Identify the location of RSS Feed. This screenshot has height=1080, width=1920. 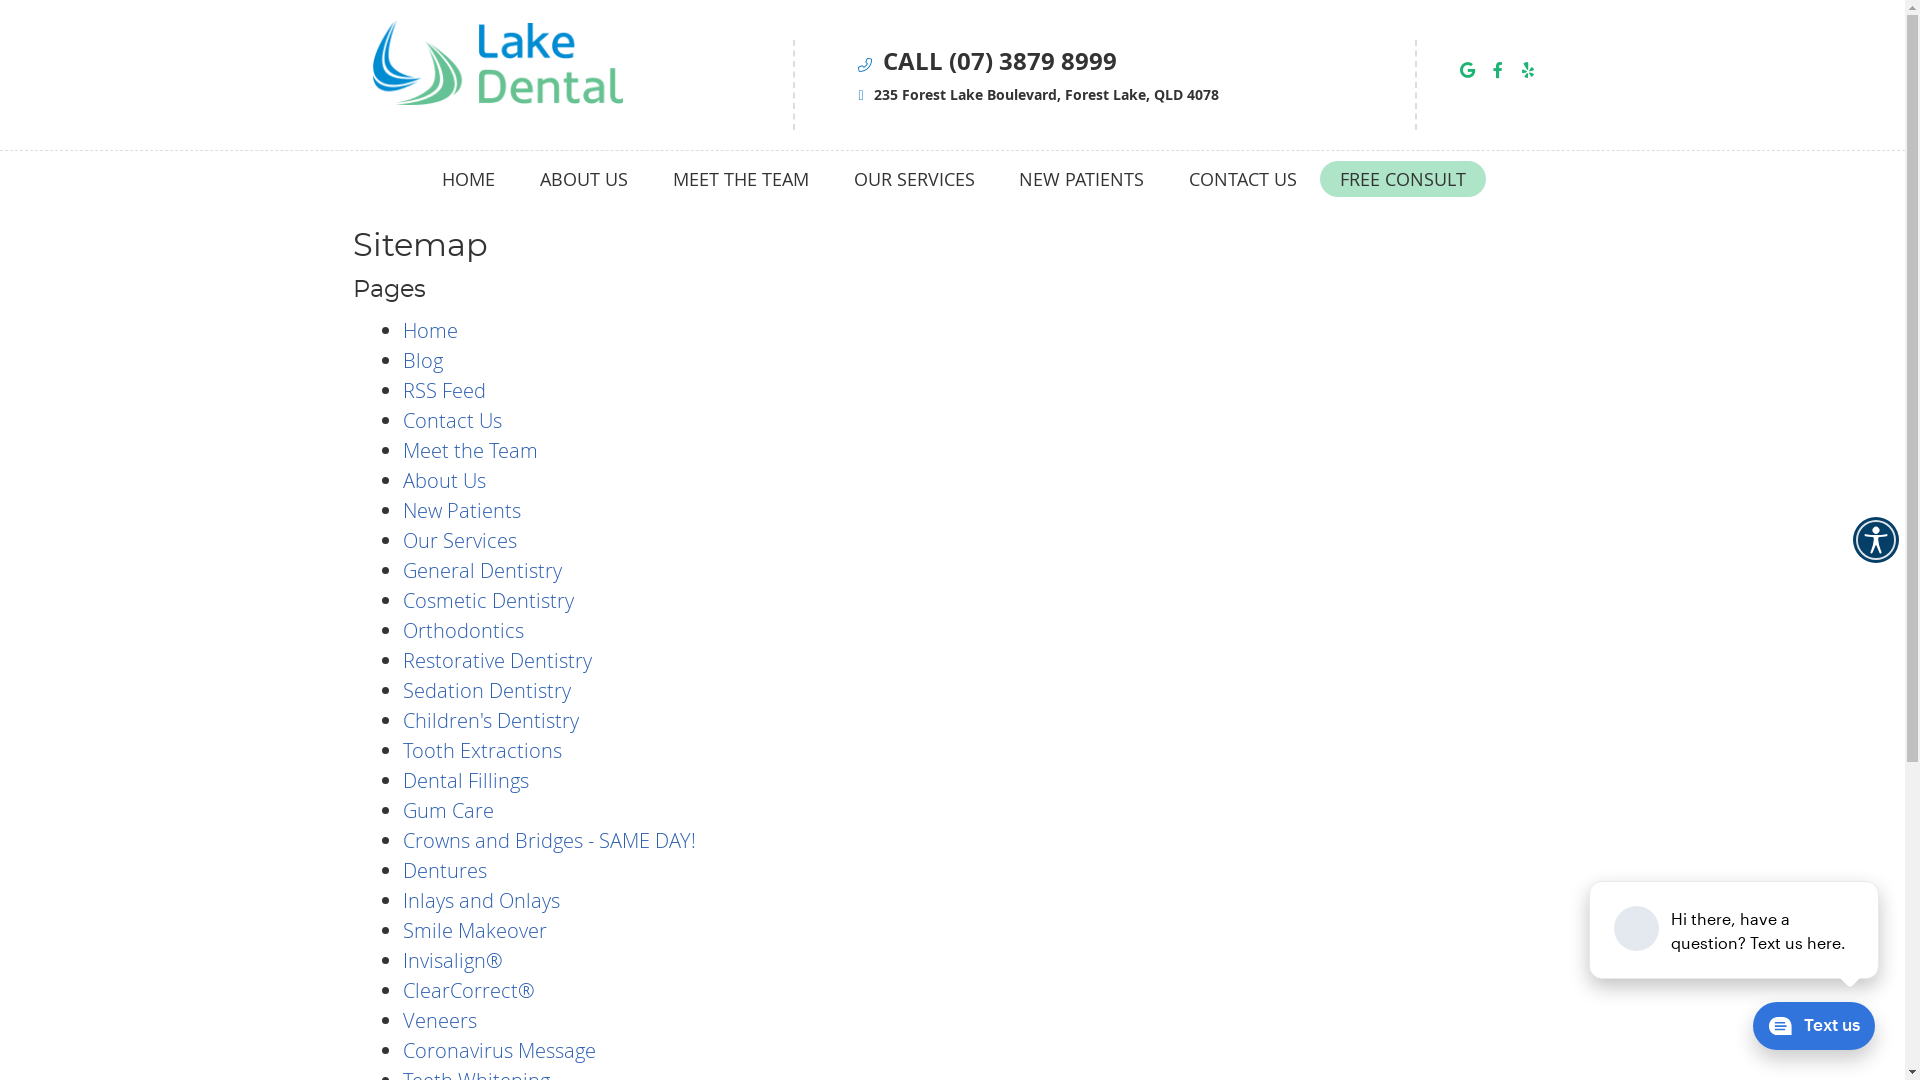
(444, 390).